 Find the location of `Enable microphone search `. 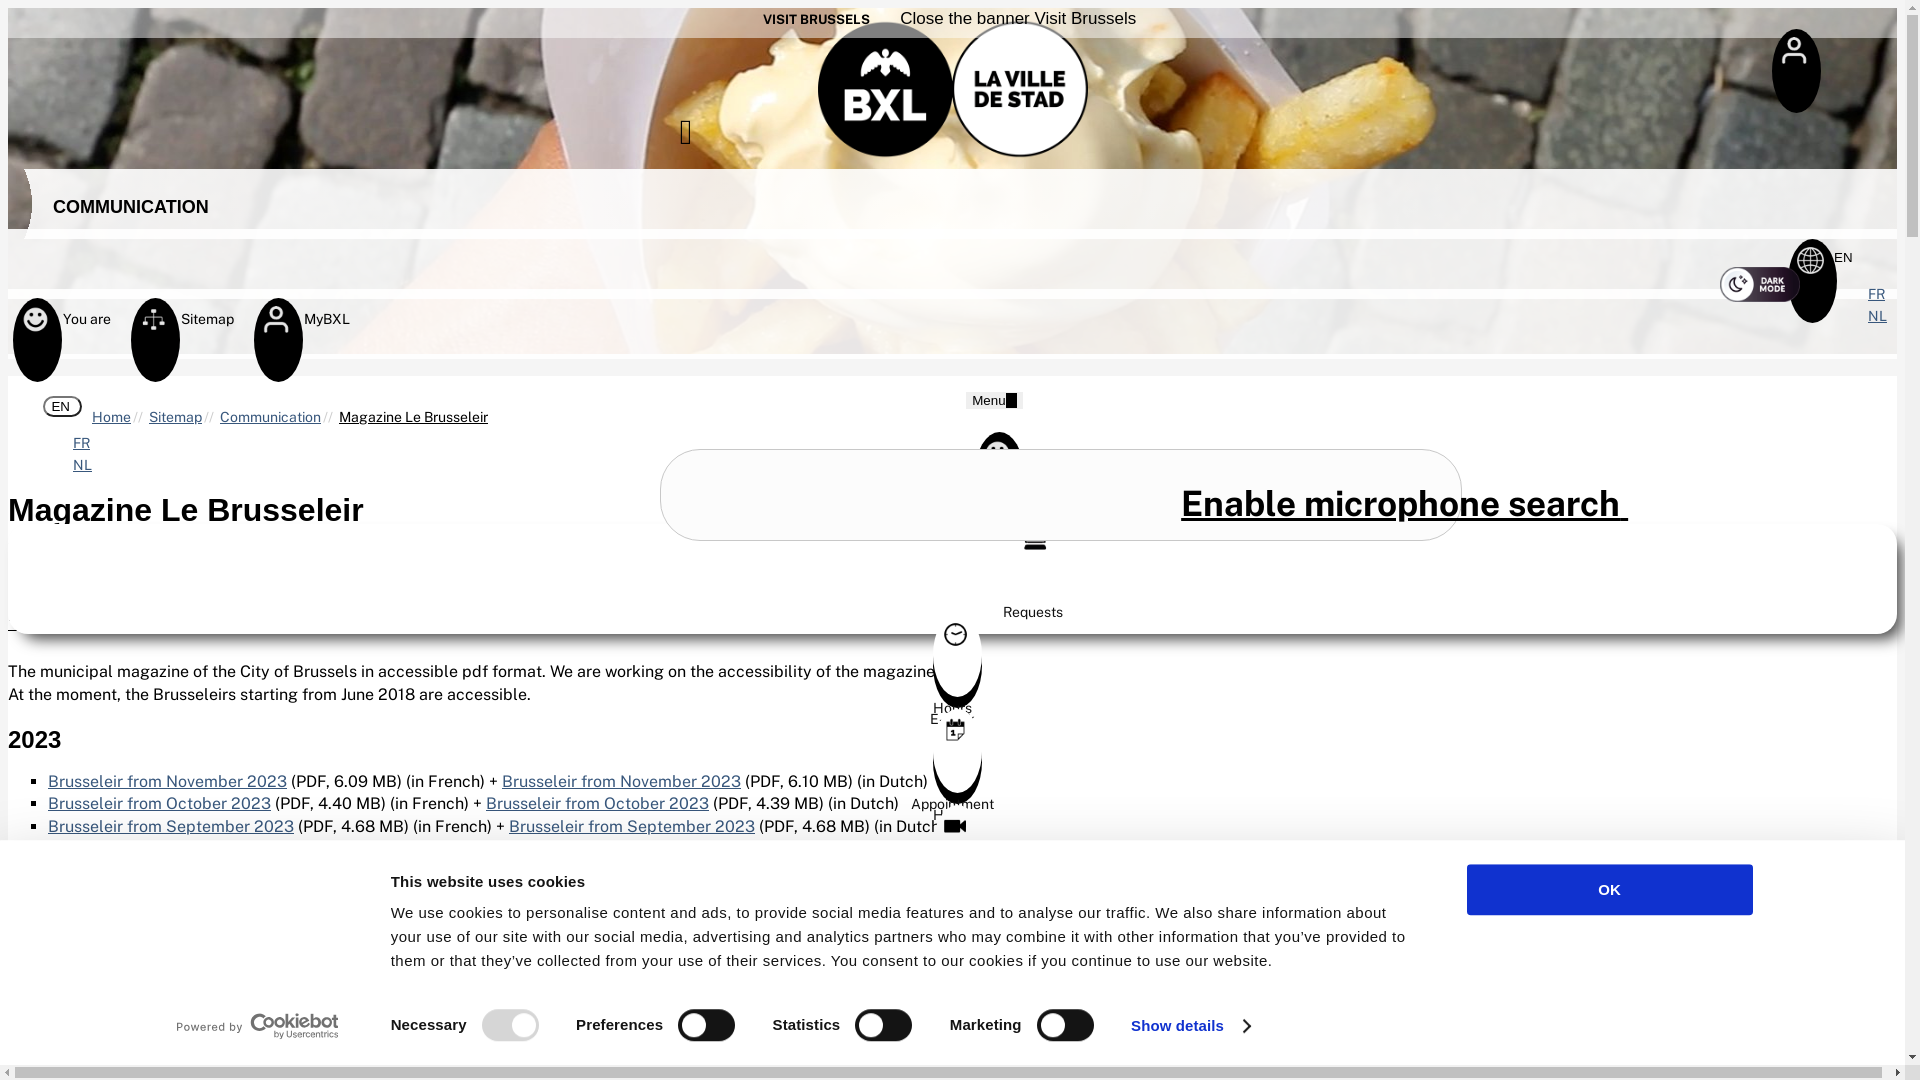

Enable microphone search  is located at coordinates (1404, 504).